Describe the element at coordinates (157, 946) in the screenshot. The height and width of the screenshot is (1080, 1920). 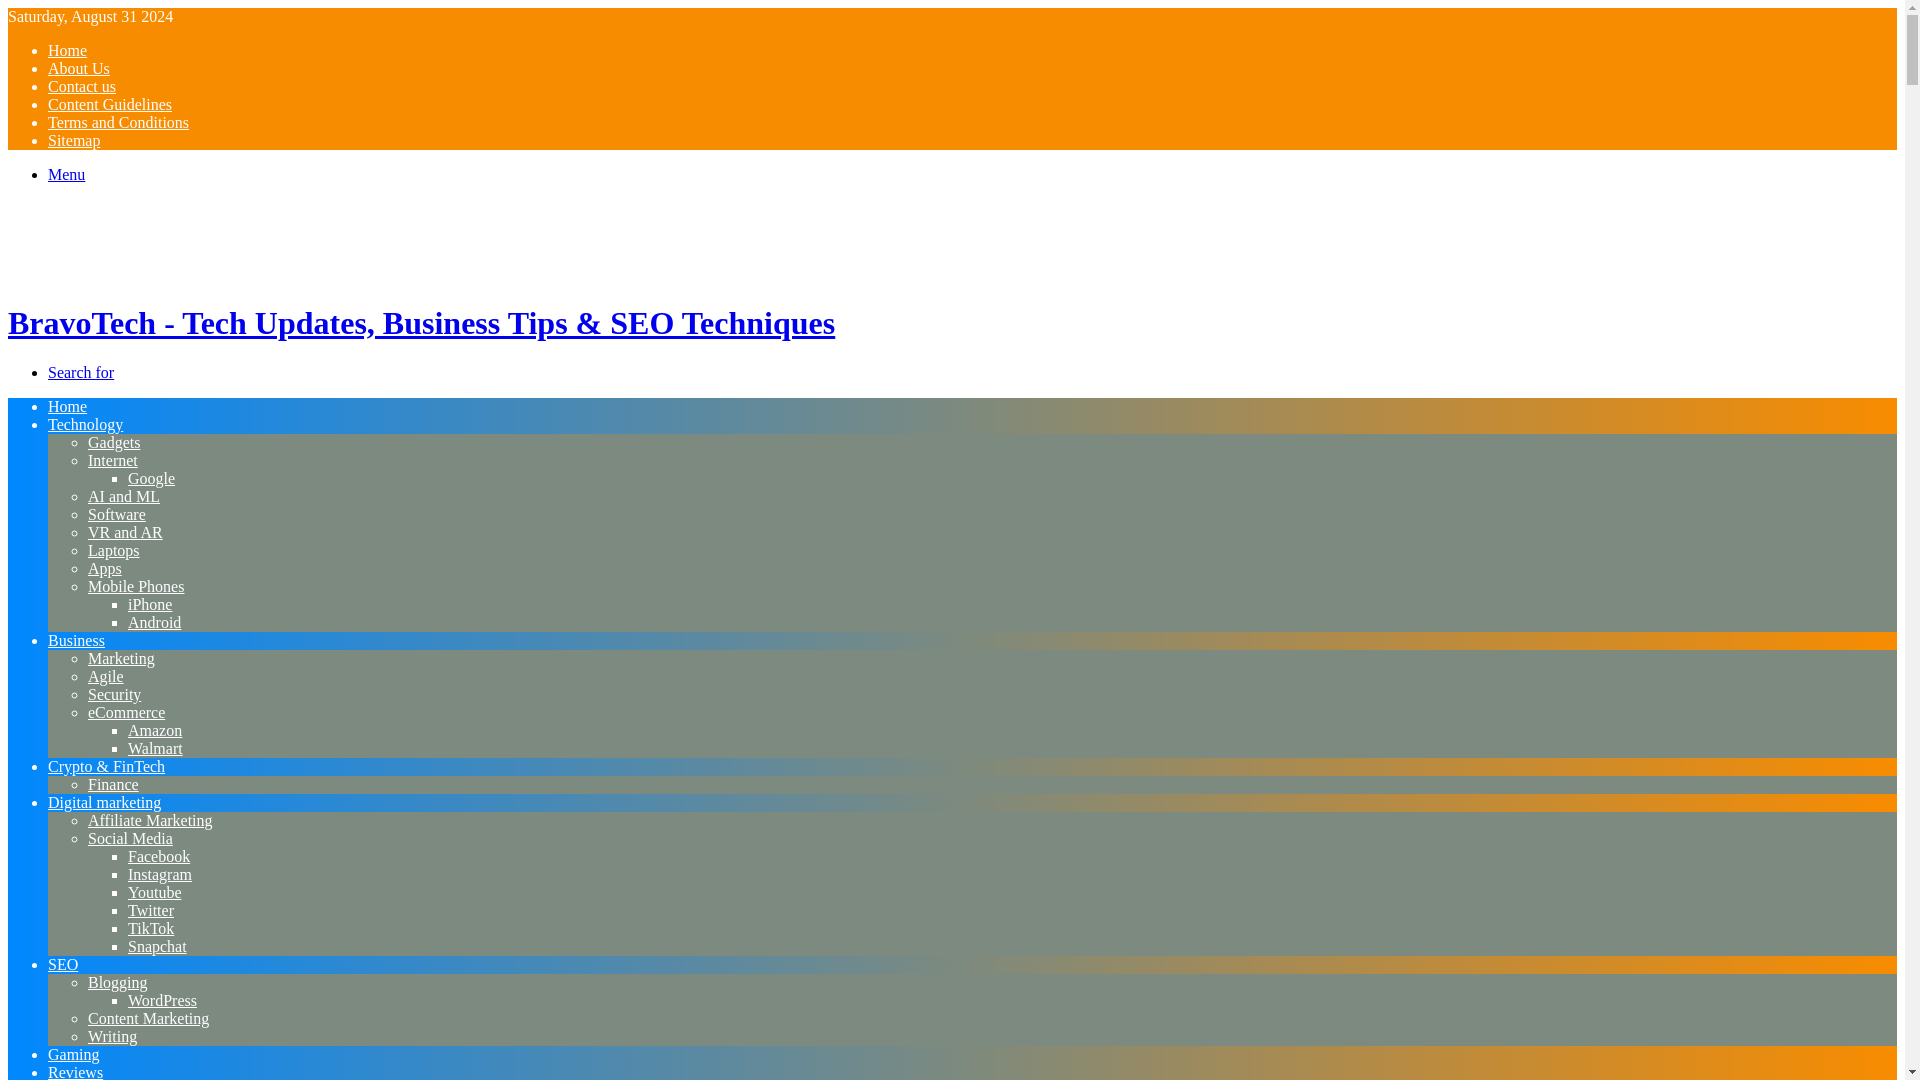
I see `Snapchat` at that location.